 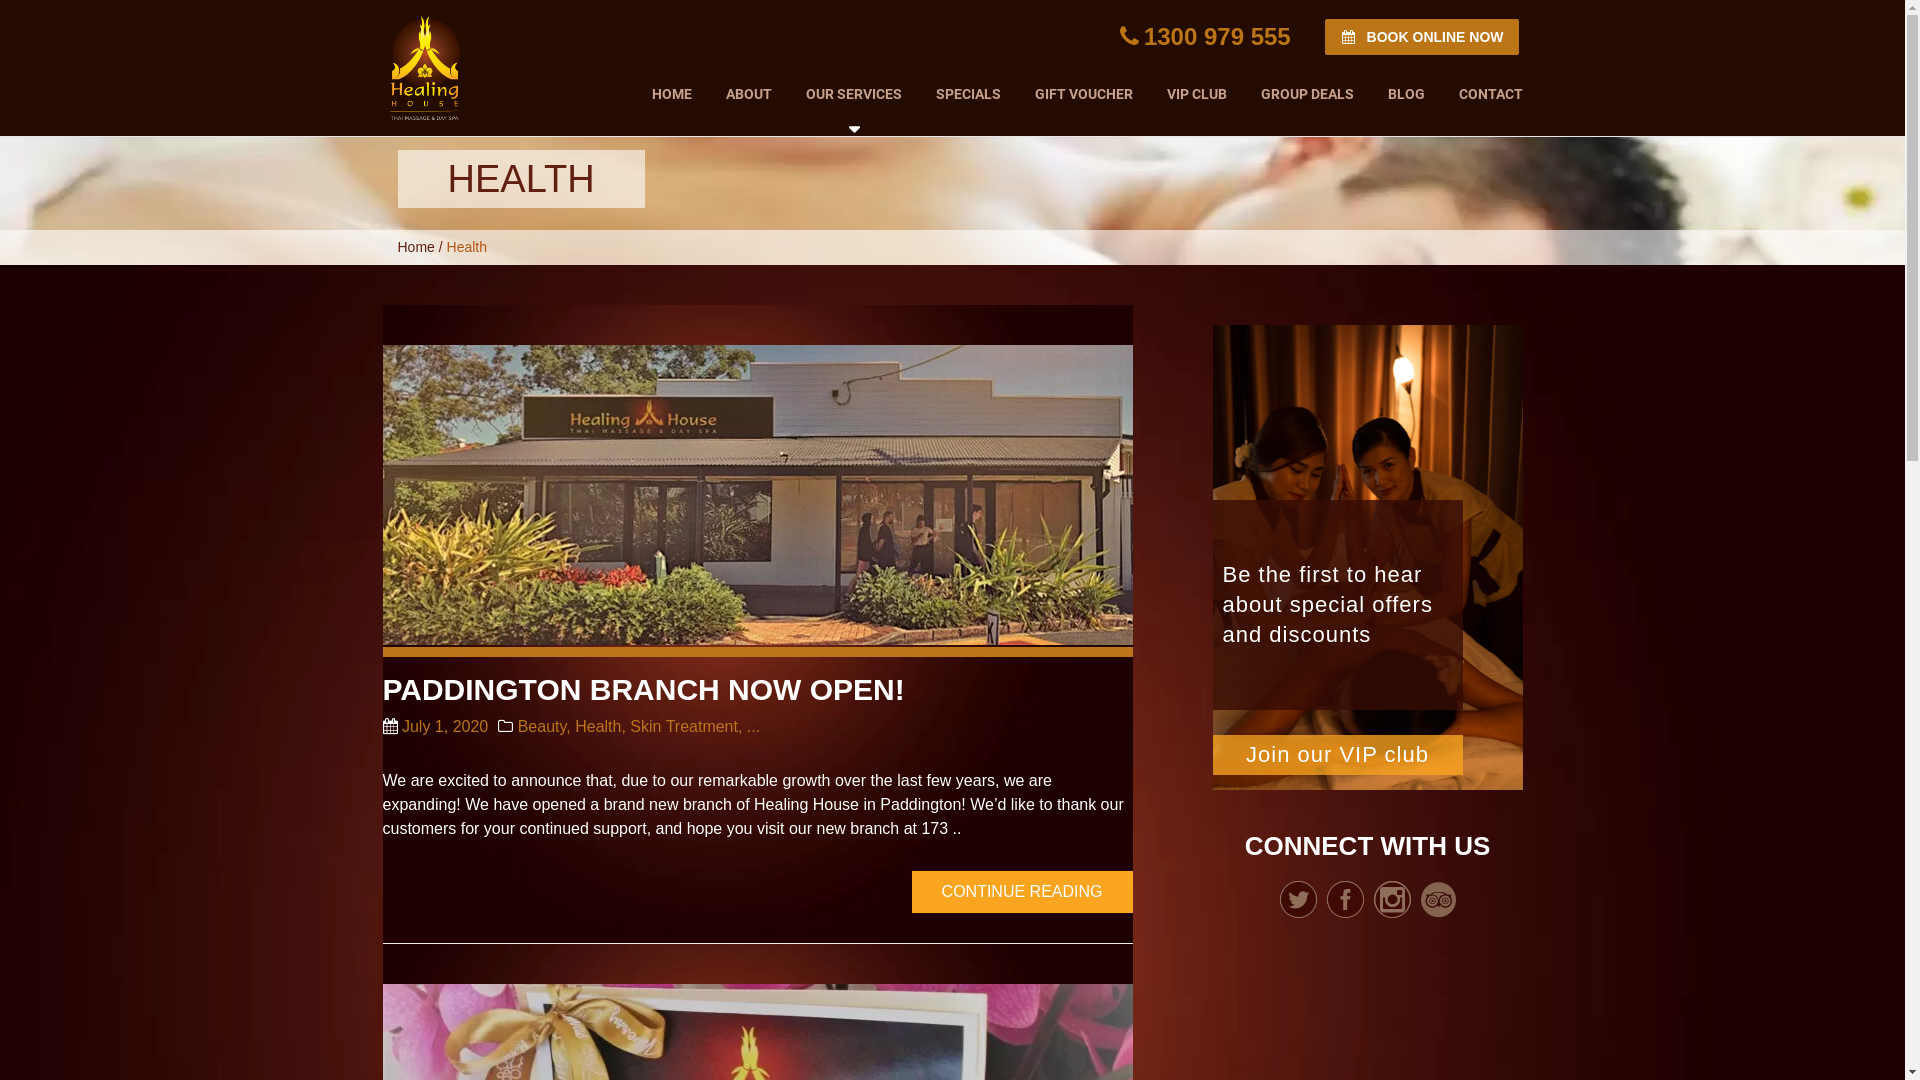 What do you see at coordinates (1482, 90) in the screenshot?
I see `CONTACT` at bounding box center [1482, 90].